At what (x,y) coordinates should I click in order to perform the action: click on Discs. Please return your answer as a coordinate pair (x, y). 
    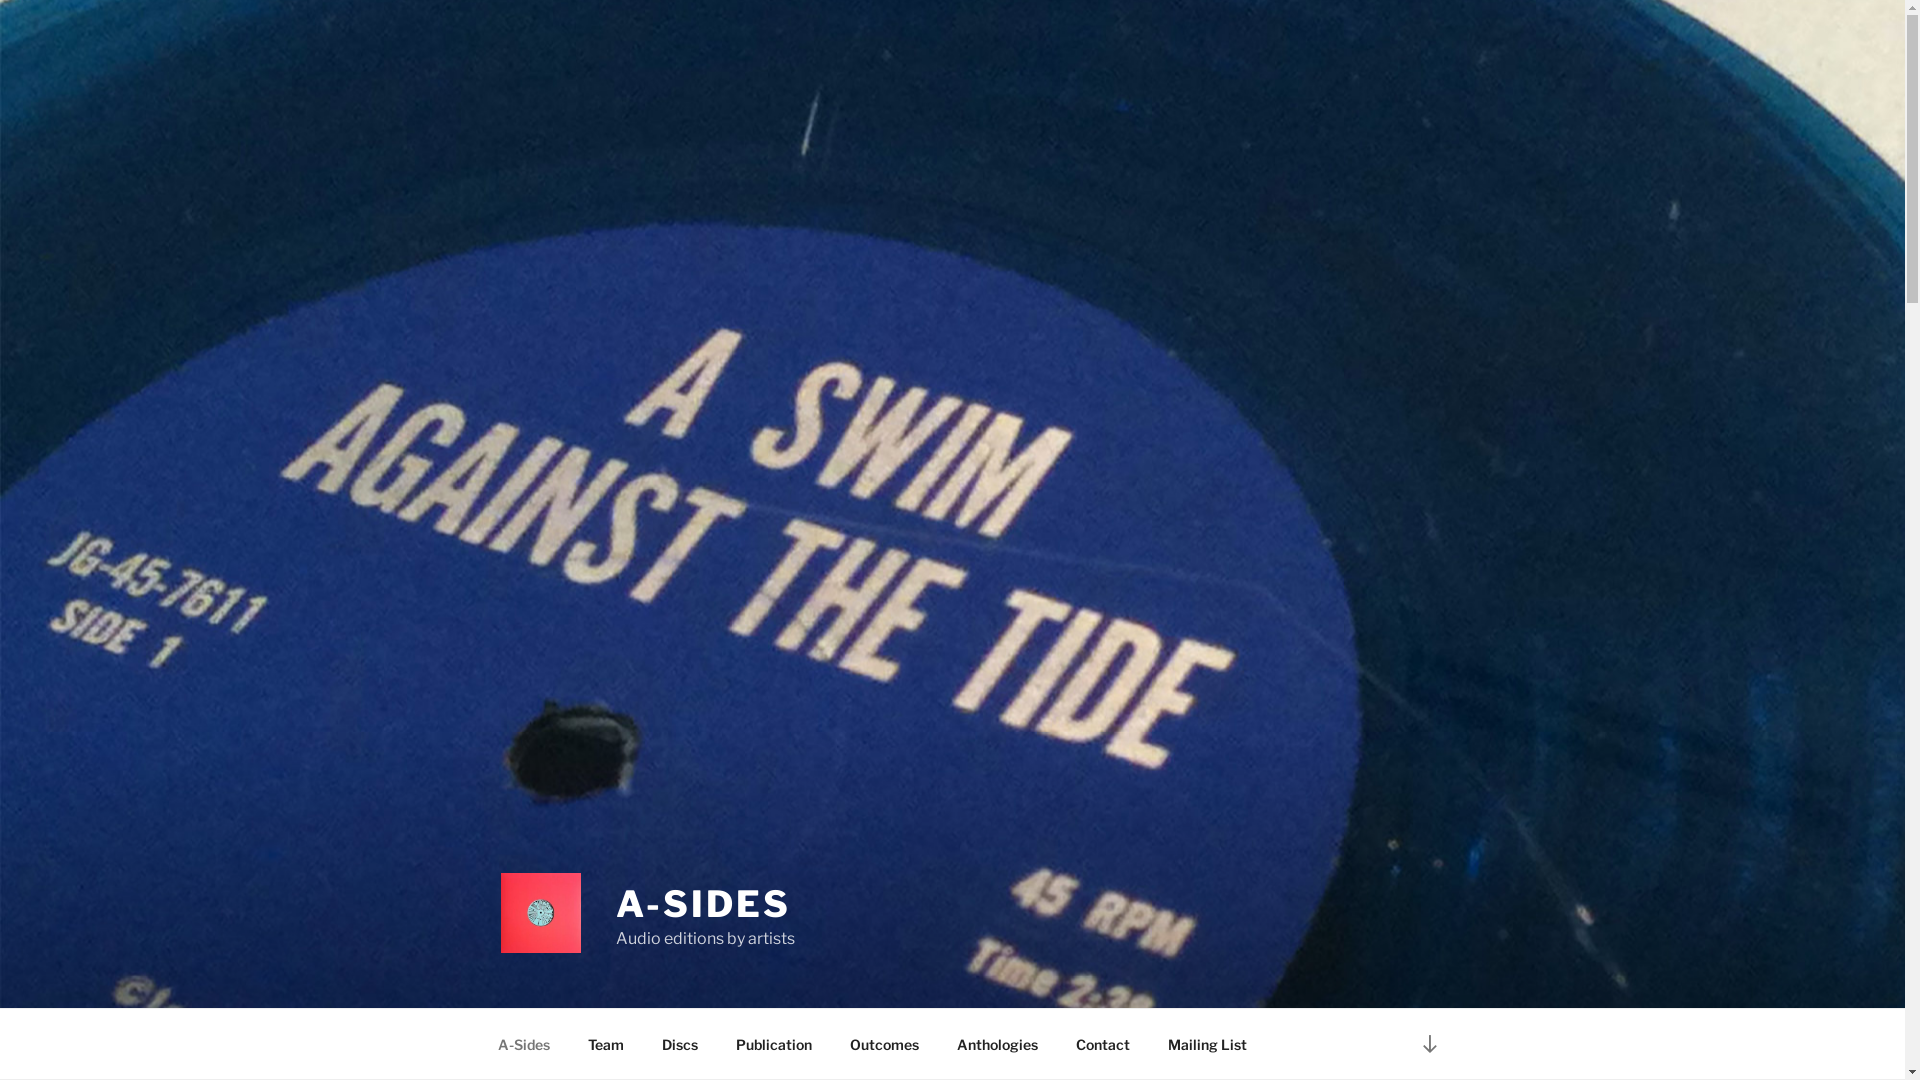
    Looking at the image, I should click on (680, 1044).